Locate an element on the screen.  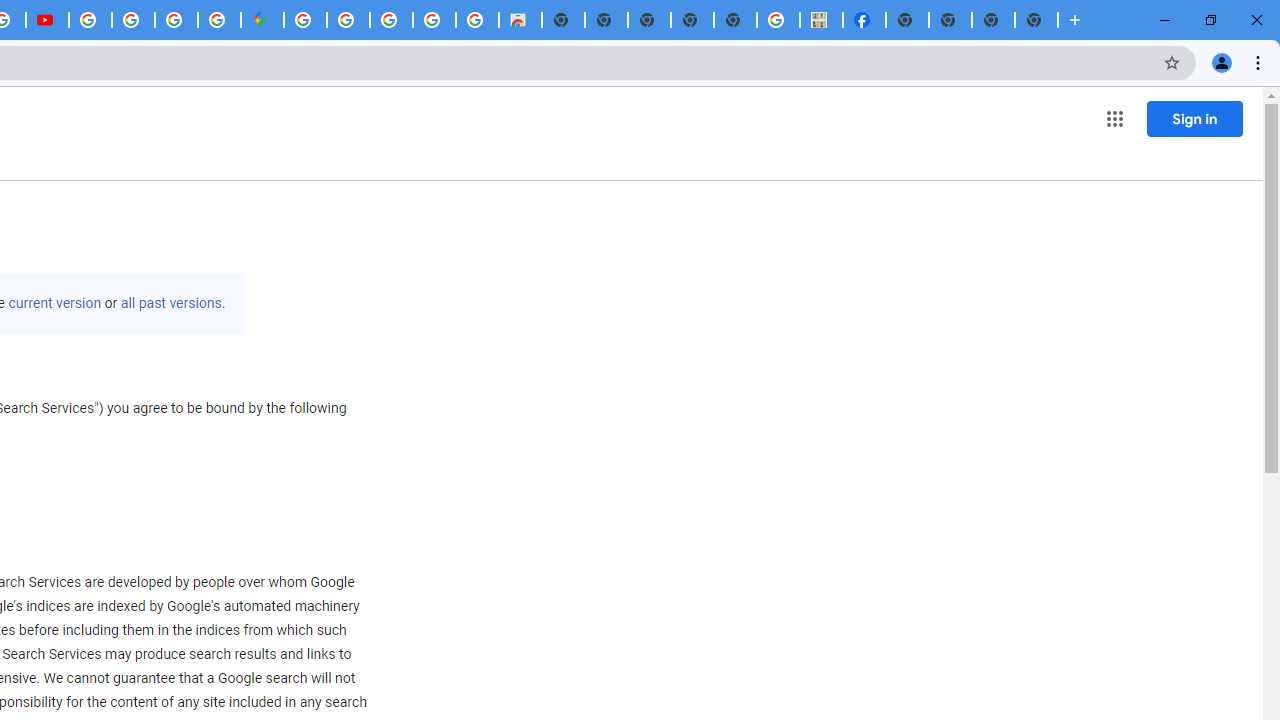
Subscriptions - YouTube is located at coordinates (47, 20).